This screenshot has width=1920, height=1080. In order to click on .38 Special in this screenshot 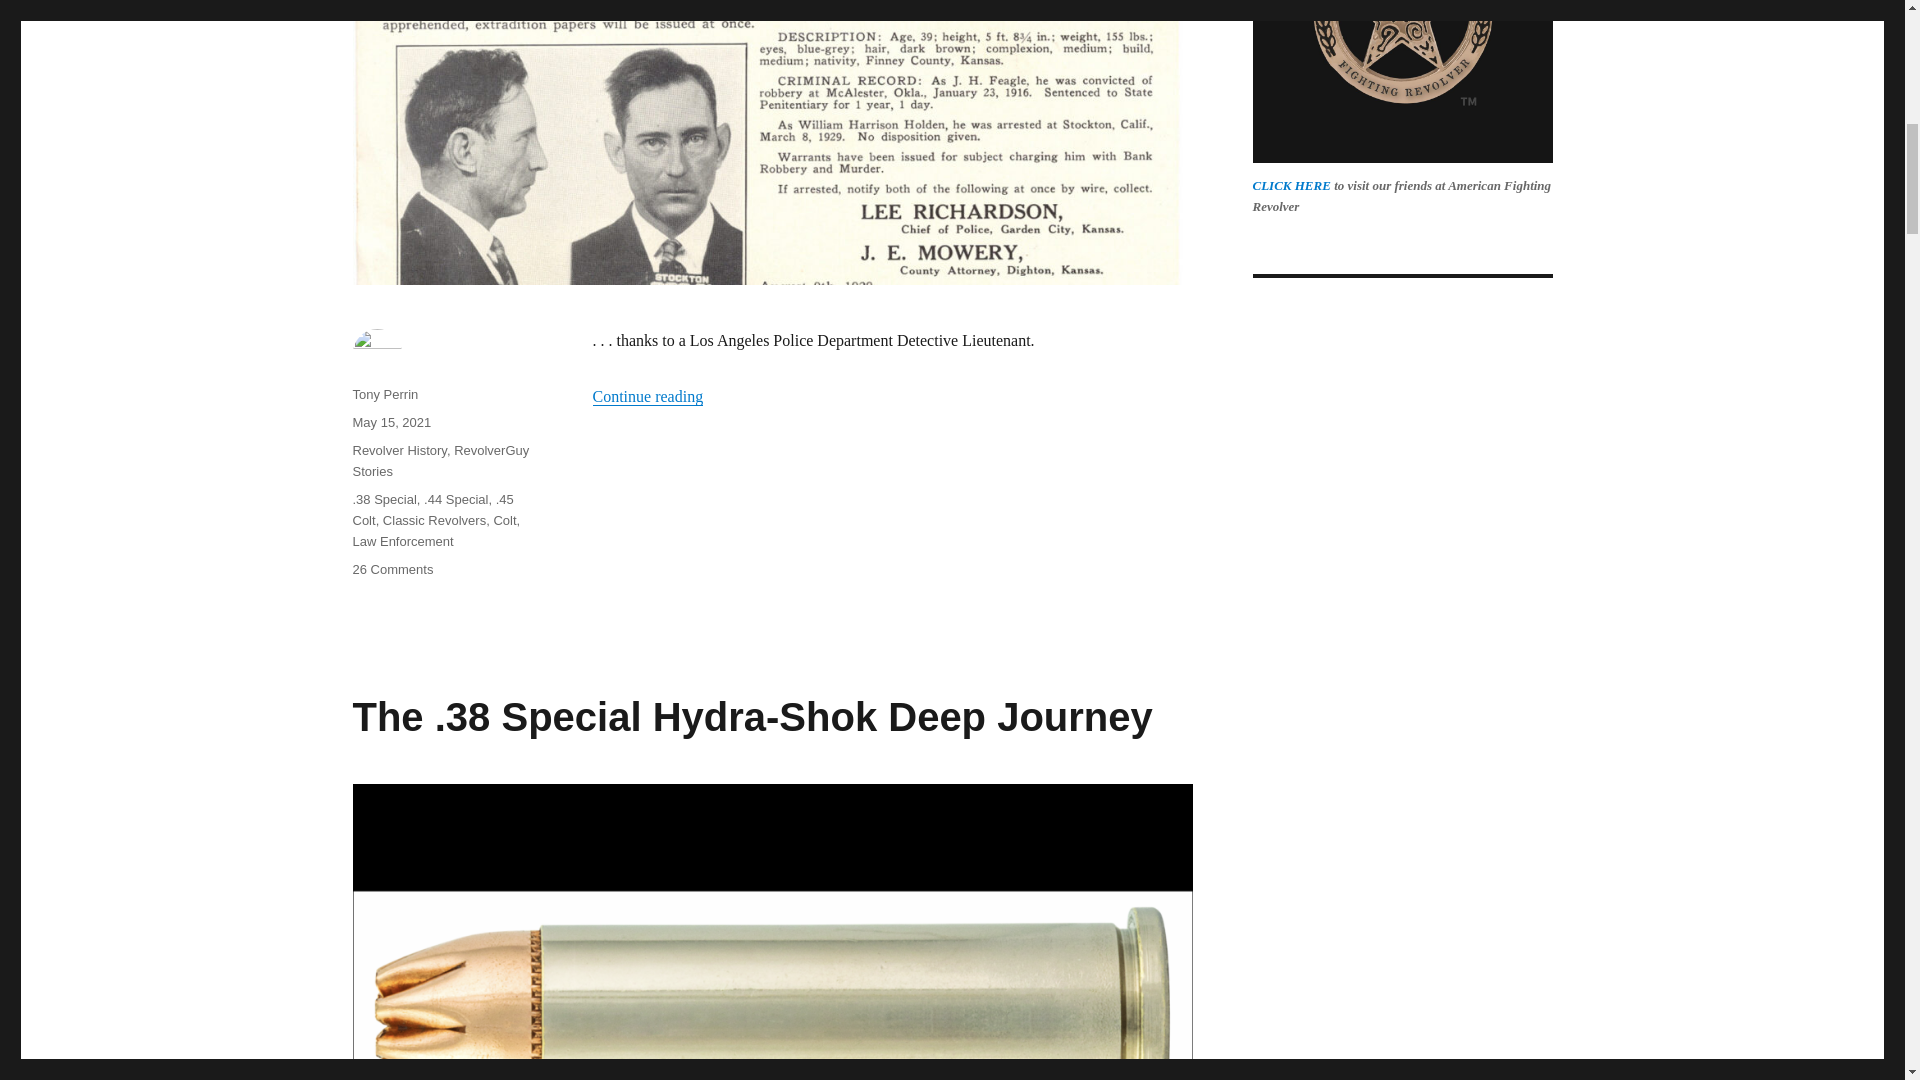, I will do `click(384, 499)`.